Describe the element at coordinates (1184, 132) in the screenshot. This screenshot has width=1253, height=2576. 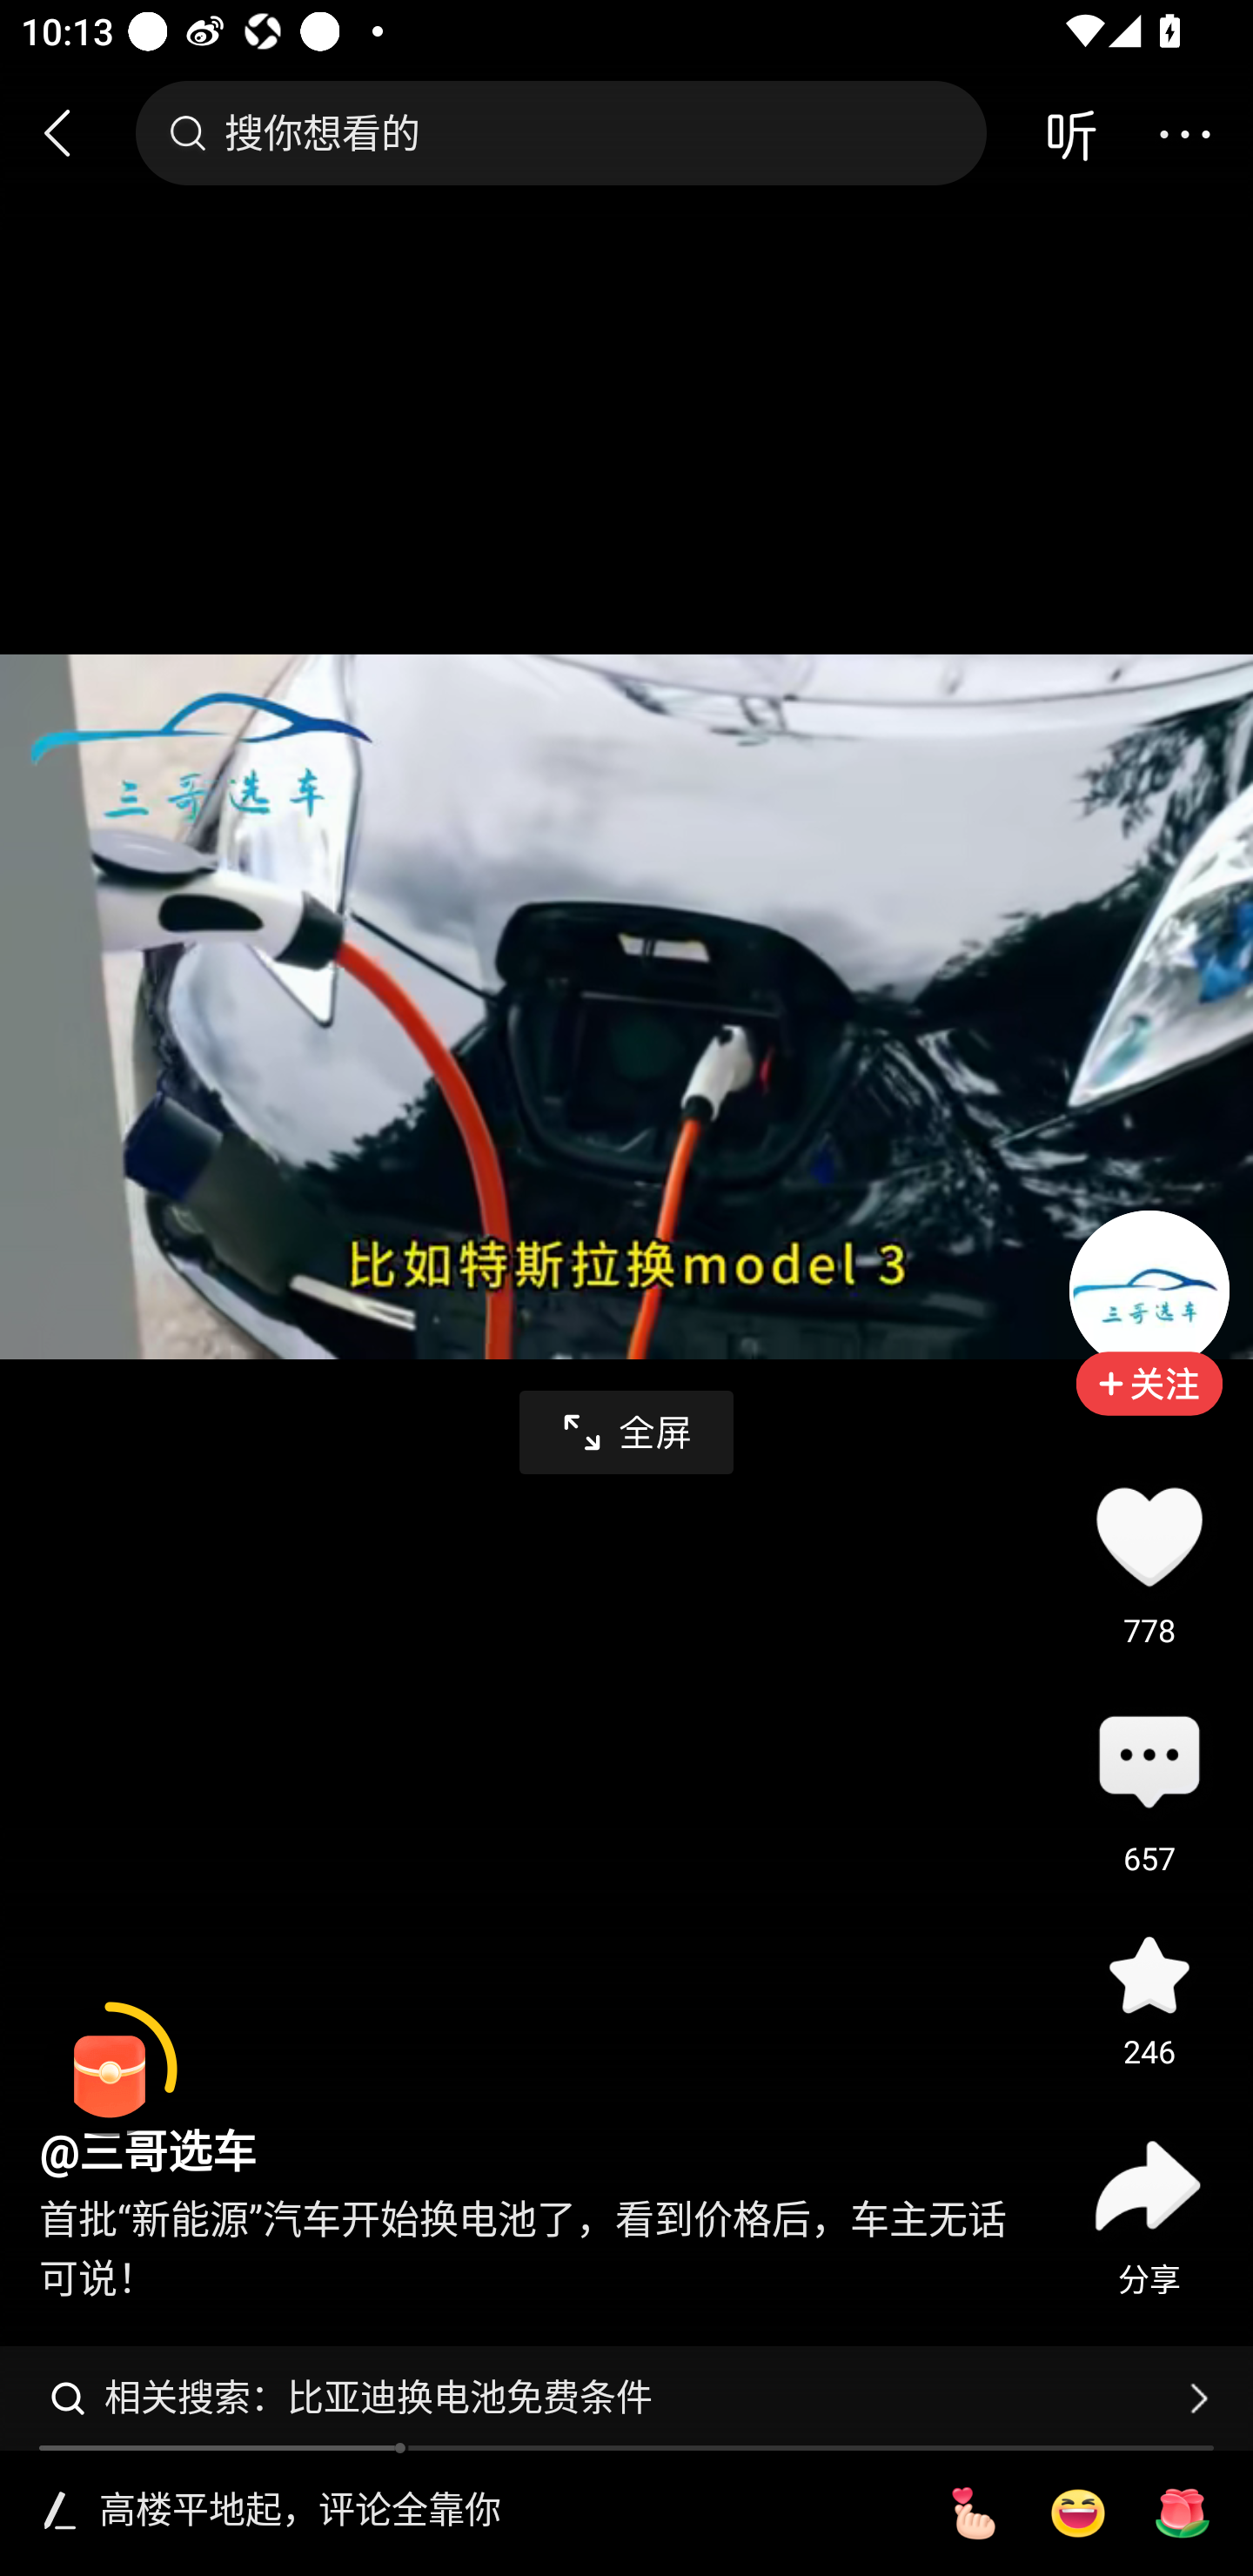
I see `更多操作` at that location.